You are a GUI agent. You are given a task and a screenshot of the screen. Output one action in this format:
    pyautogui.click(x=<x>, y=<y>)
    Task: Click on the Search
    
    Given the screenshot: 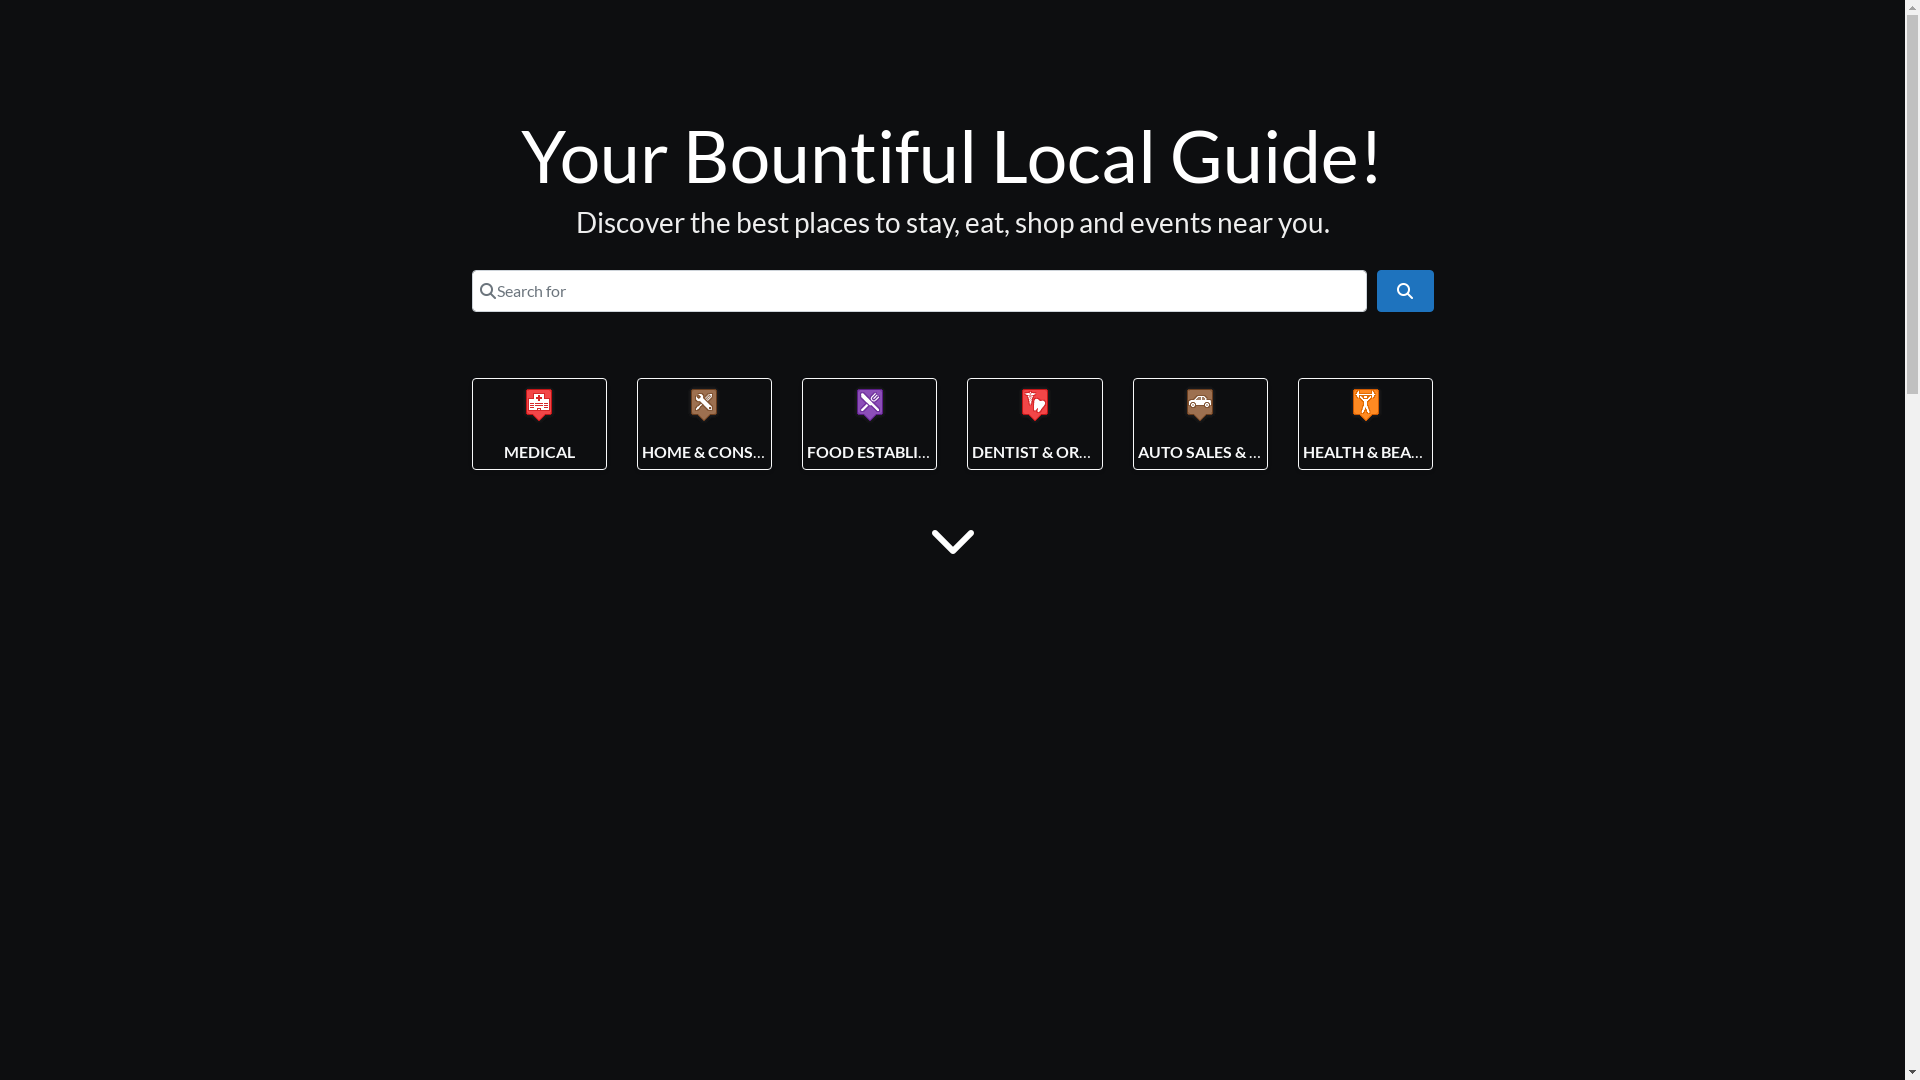 What is the action you would take?
    pyautogui.click(x=1405, y=290)
    